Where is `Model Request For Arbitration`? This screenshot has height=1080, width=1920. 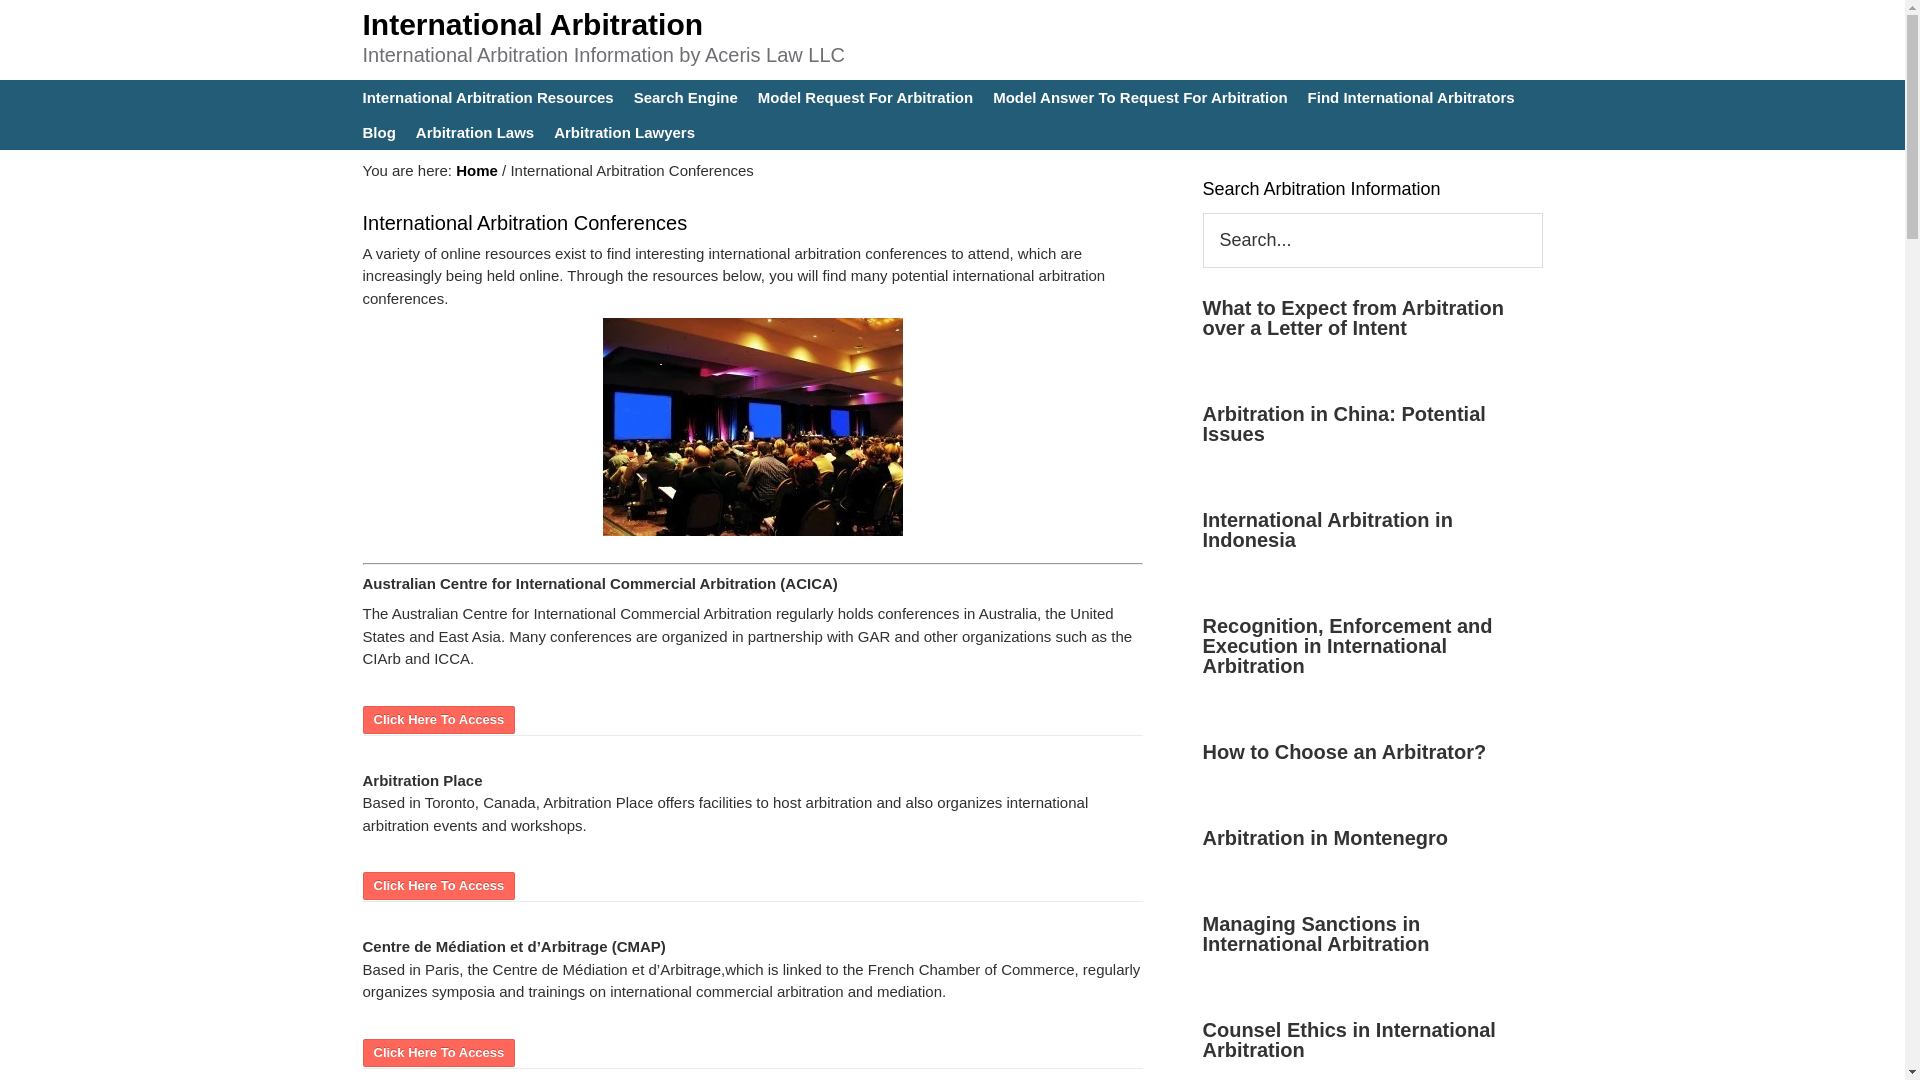 Model Request For Arbitration is located at coordinates (866, 96).